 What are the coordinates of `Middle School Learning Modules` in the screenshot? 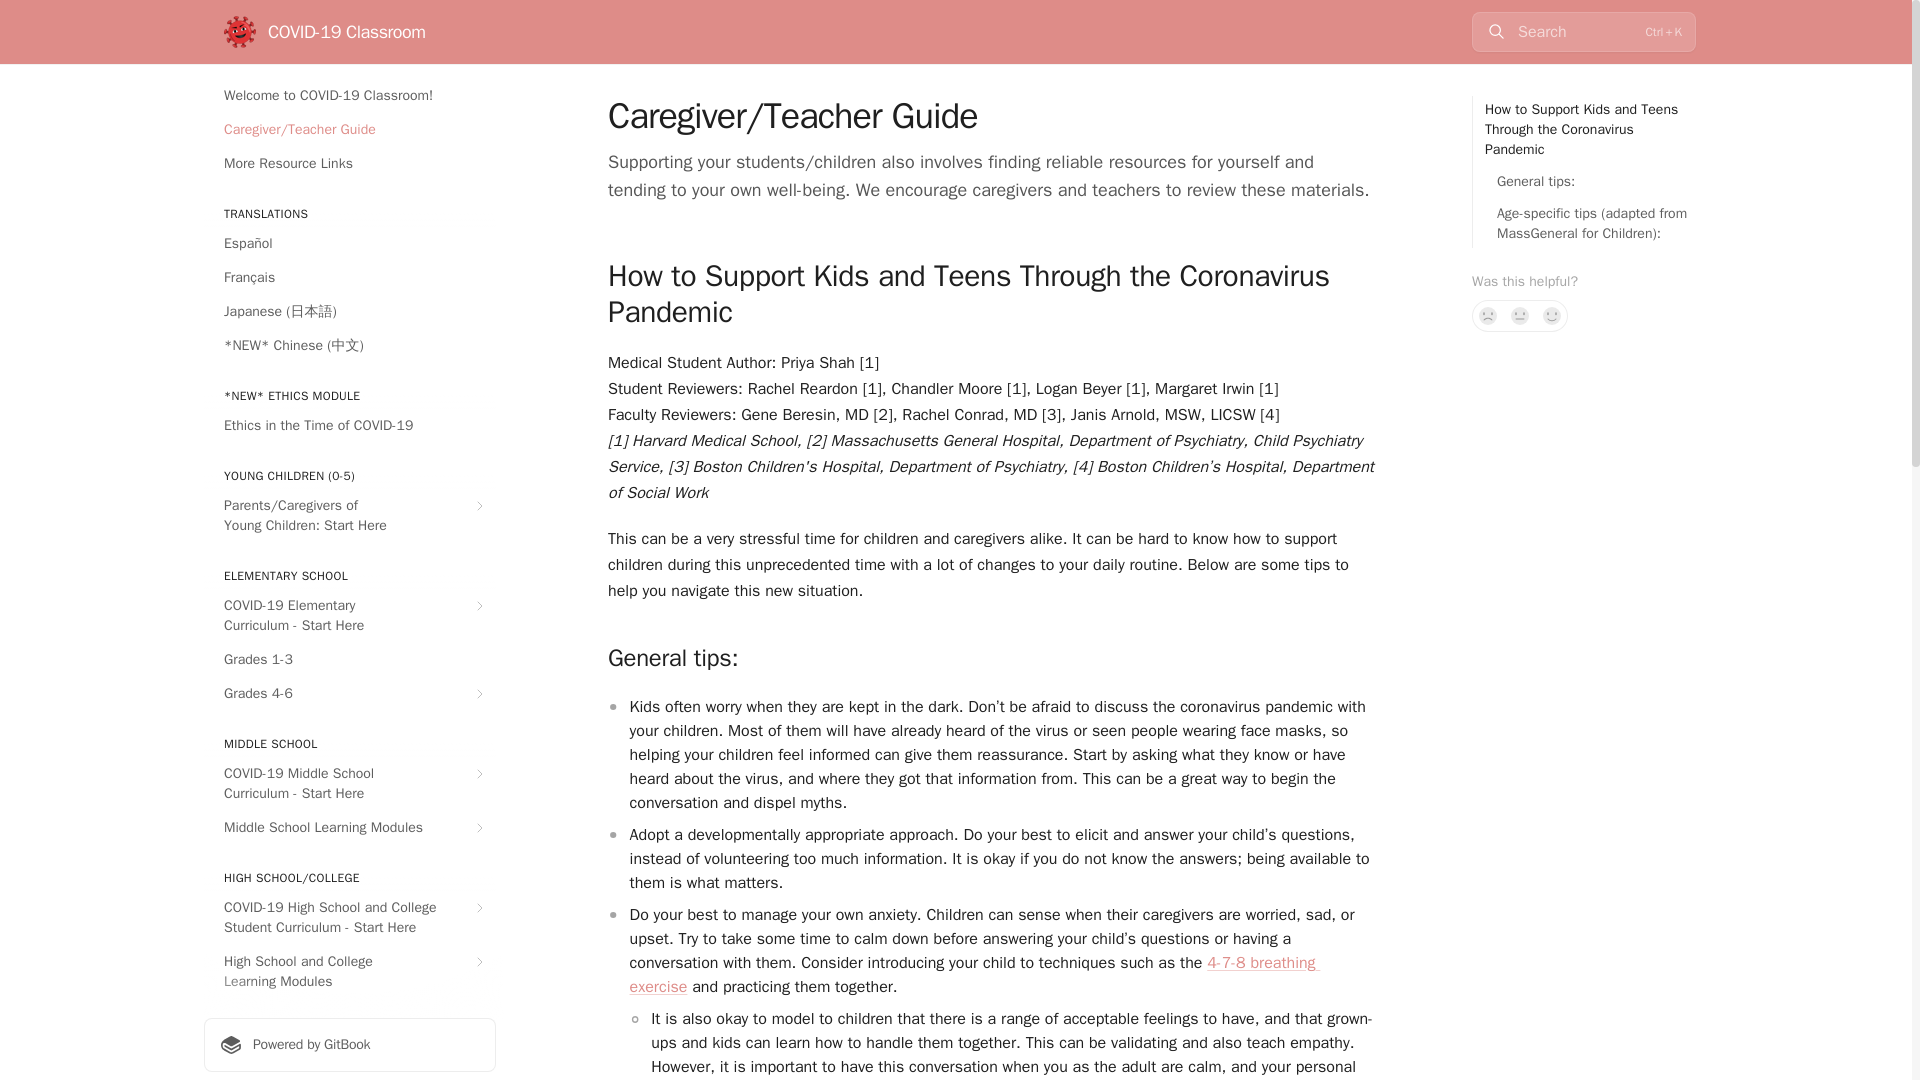 It's located at (349, 828).